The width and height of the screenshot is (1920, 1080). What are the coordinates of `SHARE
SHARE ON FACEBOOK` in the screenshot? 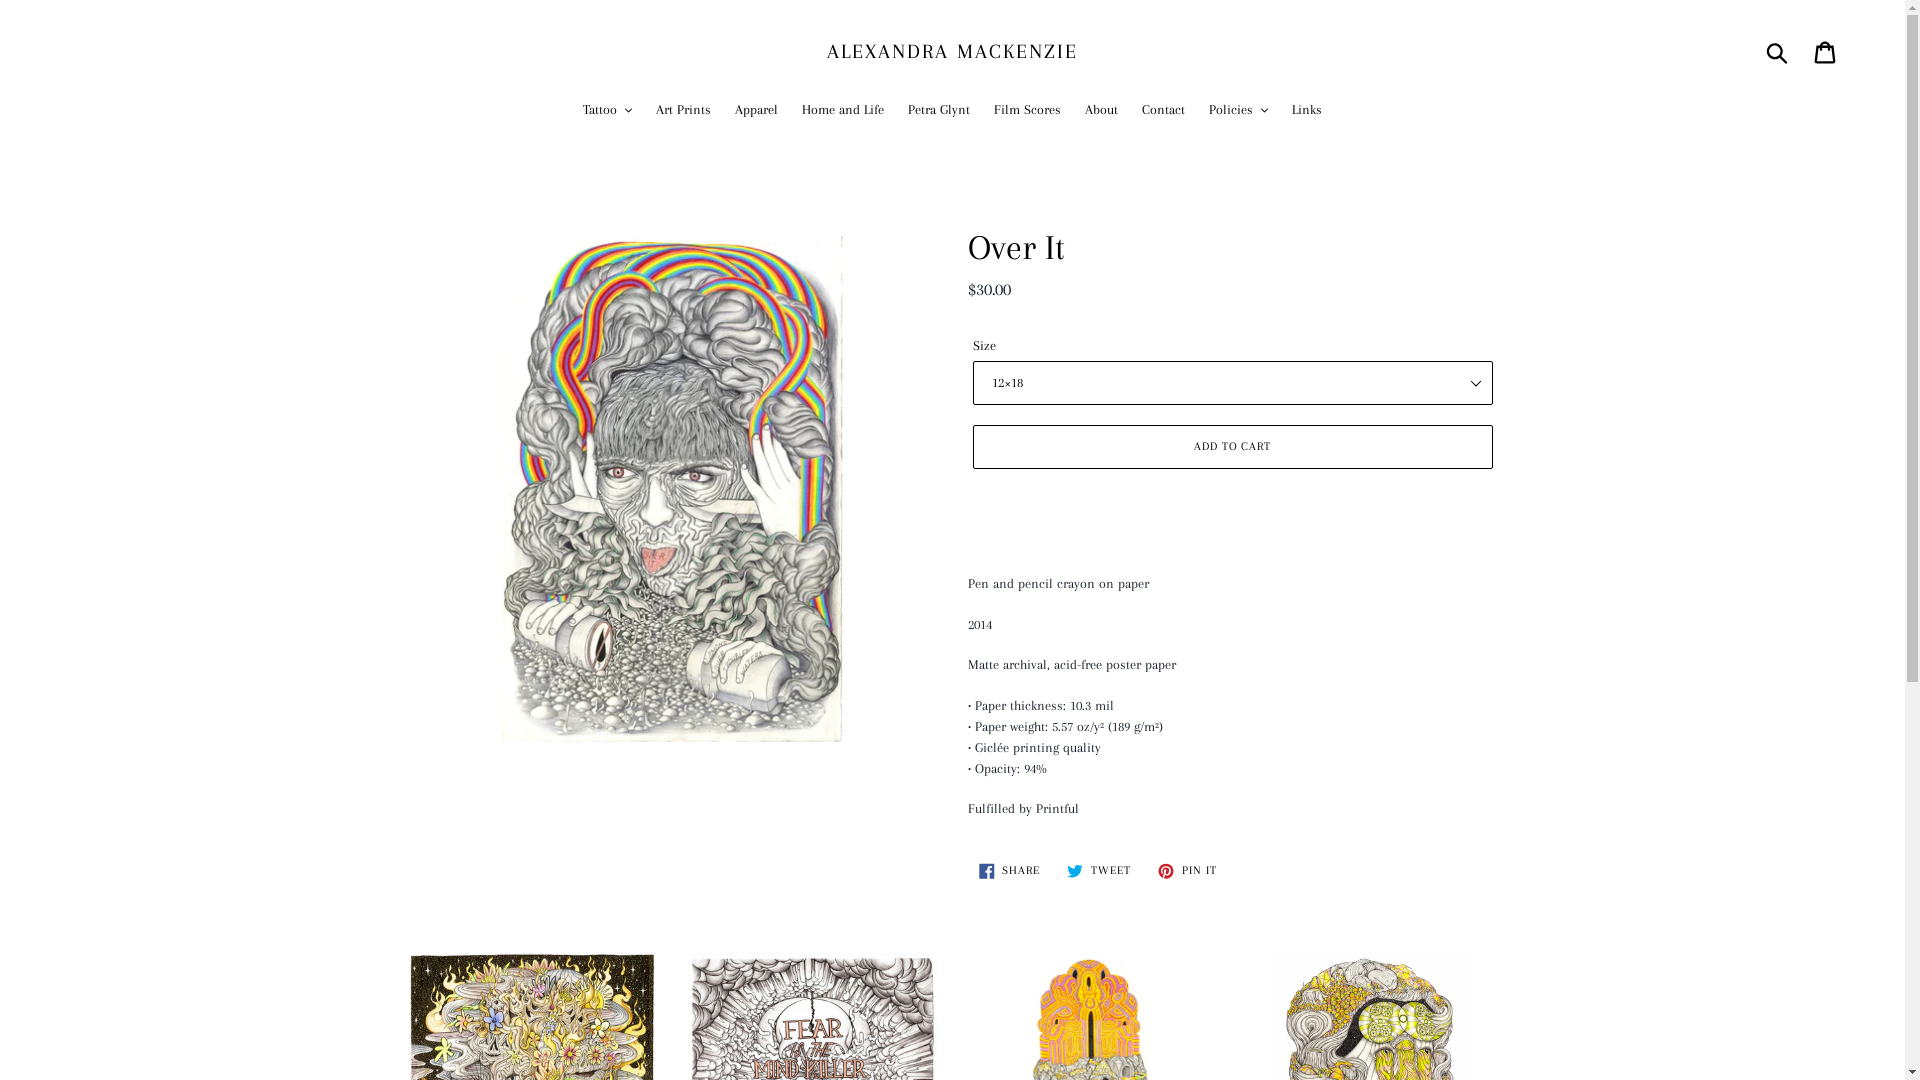 It's located at (1010, 871).